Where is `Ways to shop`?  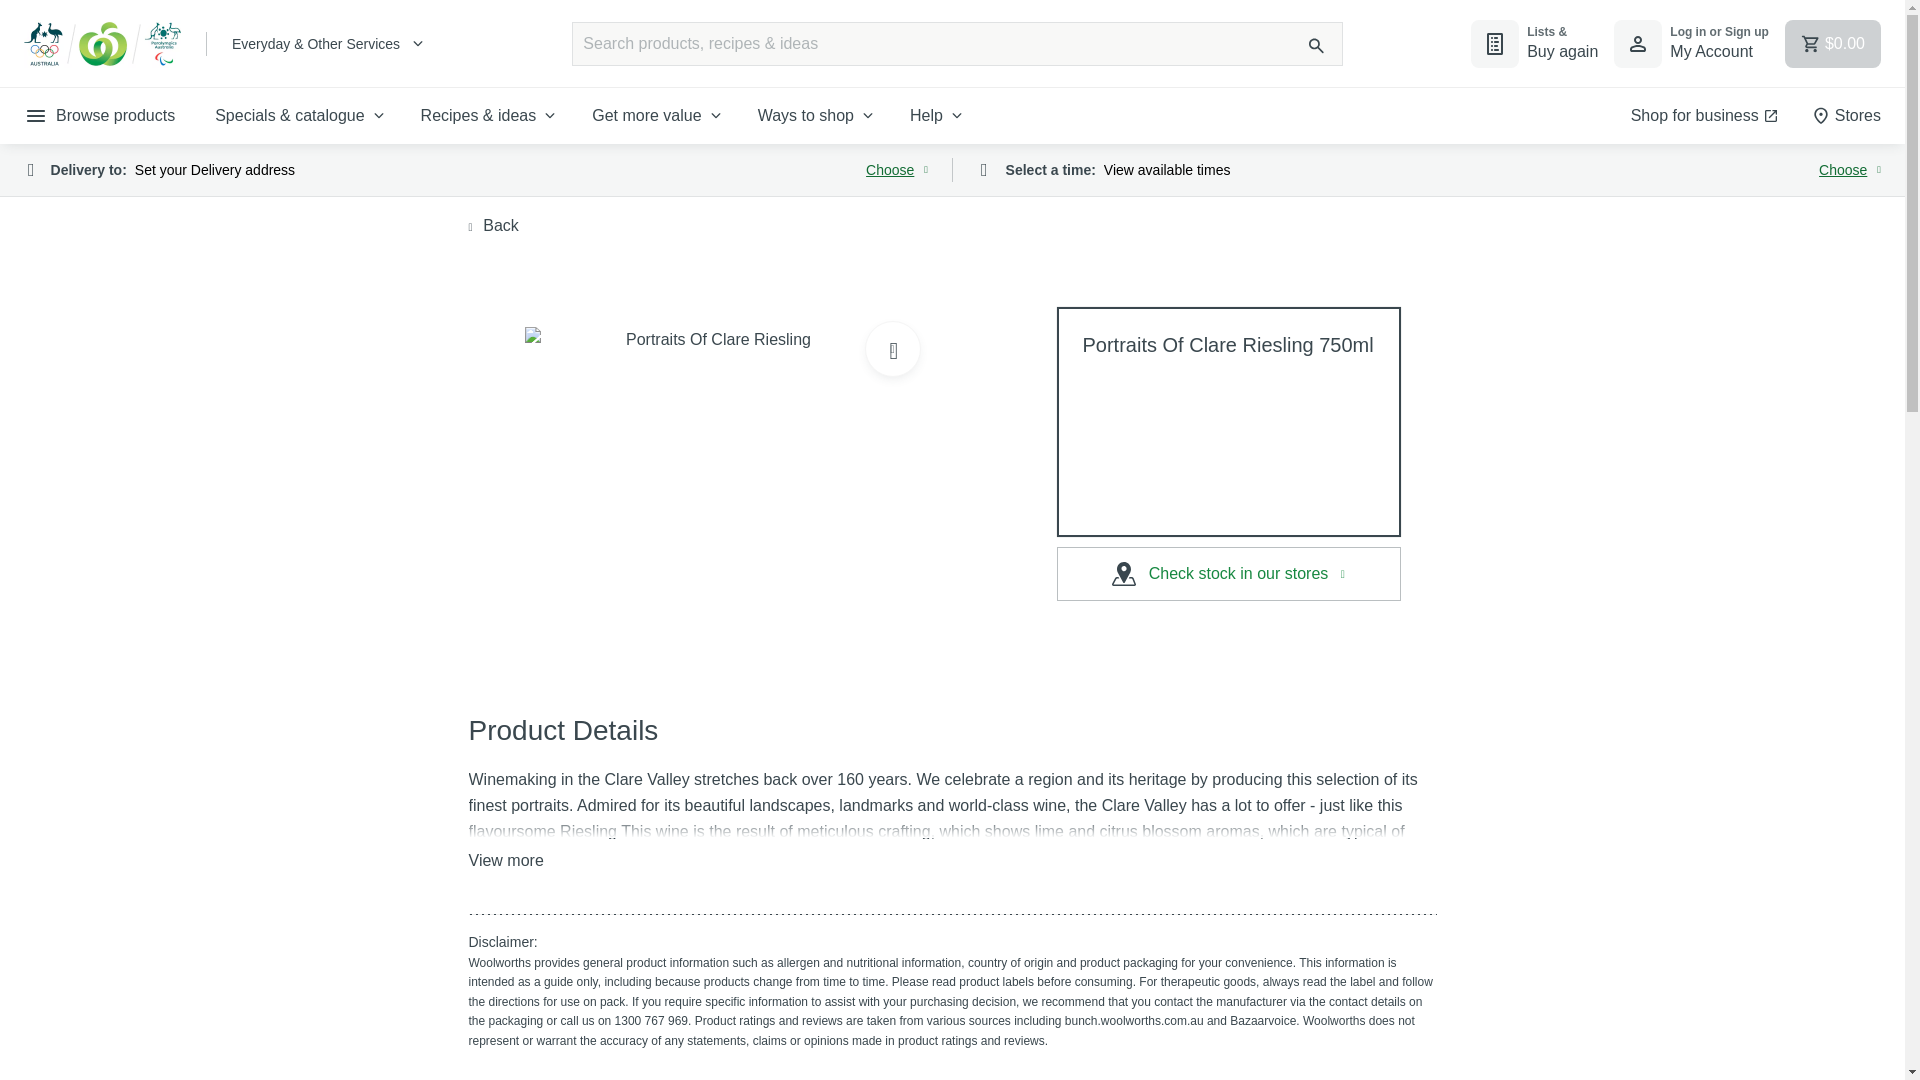
Ways to shop is located at coordinates (818, 115).